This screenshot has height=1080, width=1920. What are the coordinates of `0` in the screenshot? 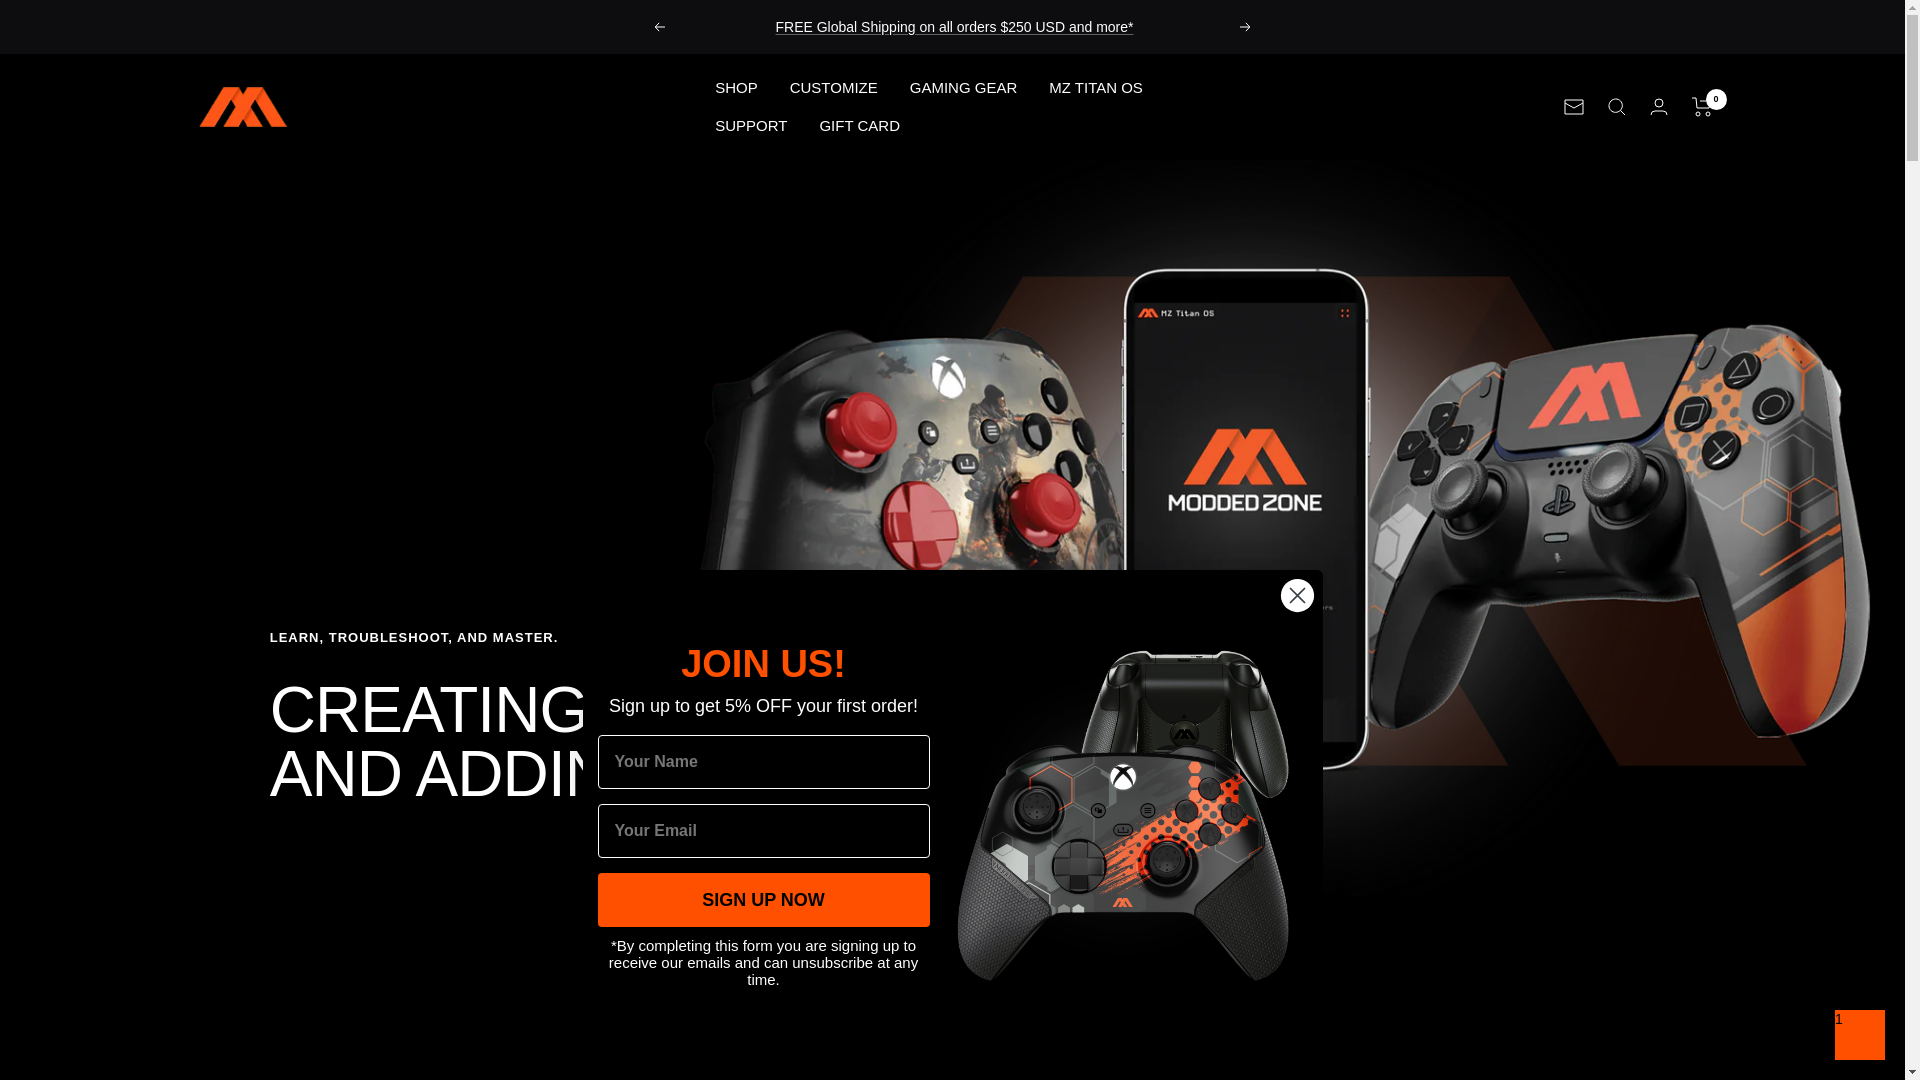 It's located at (1702, 106).